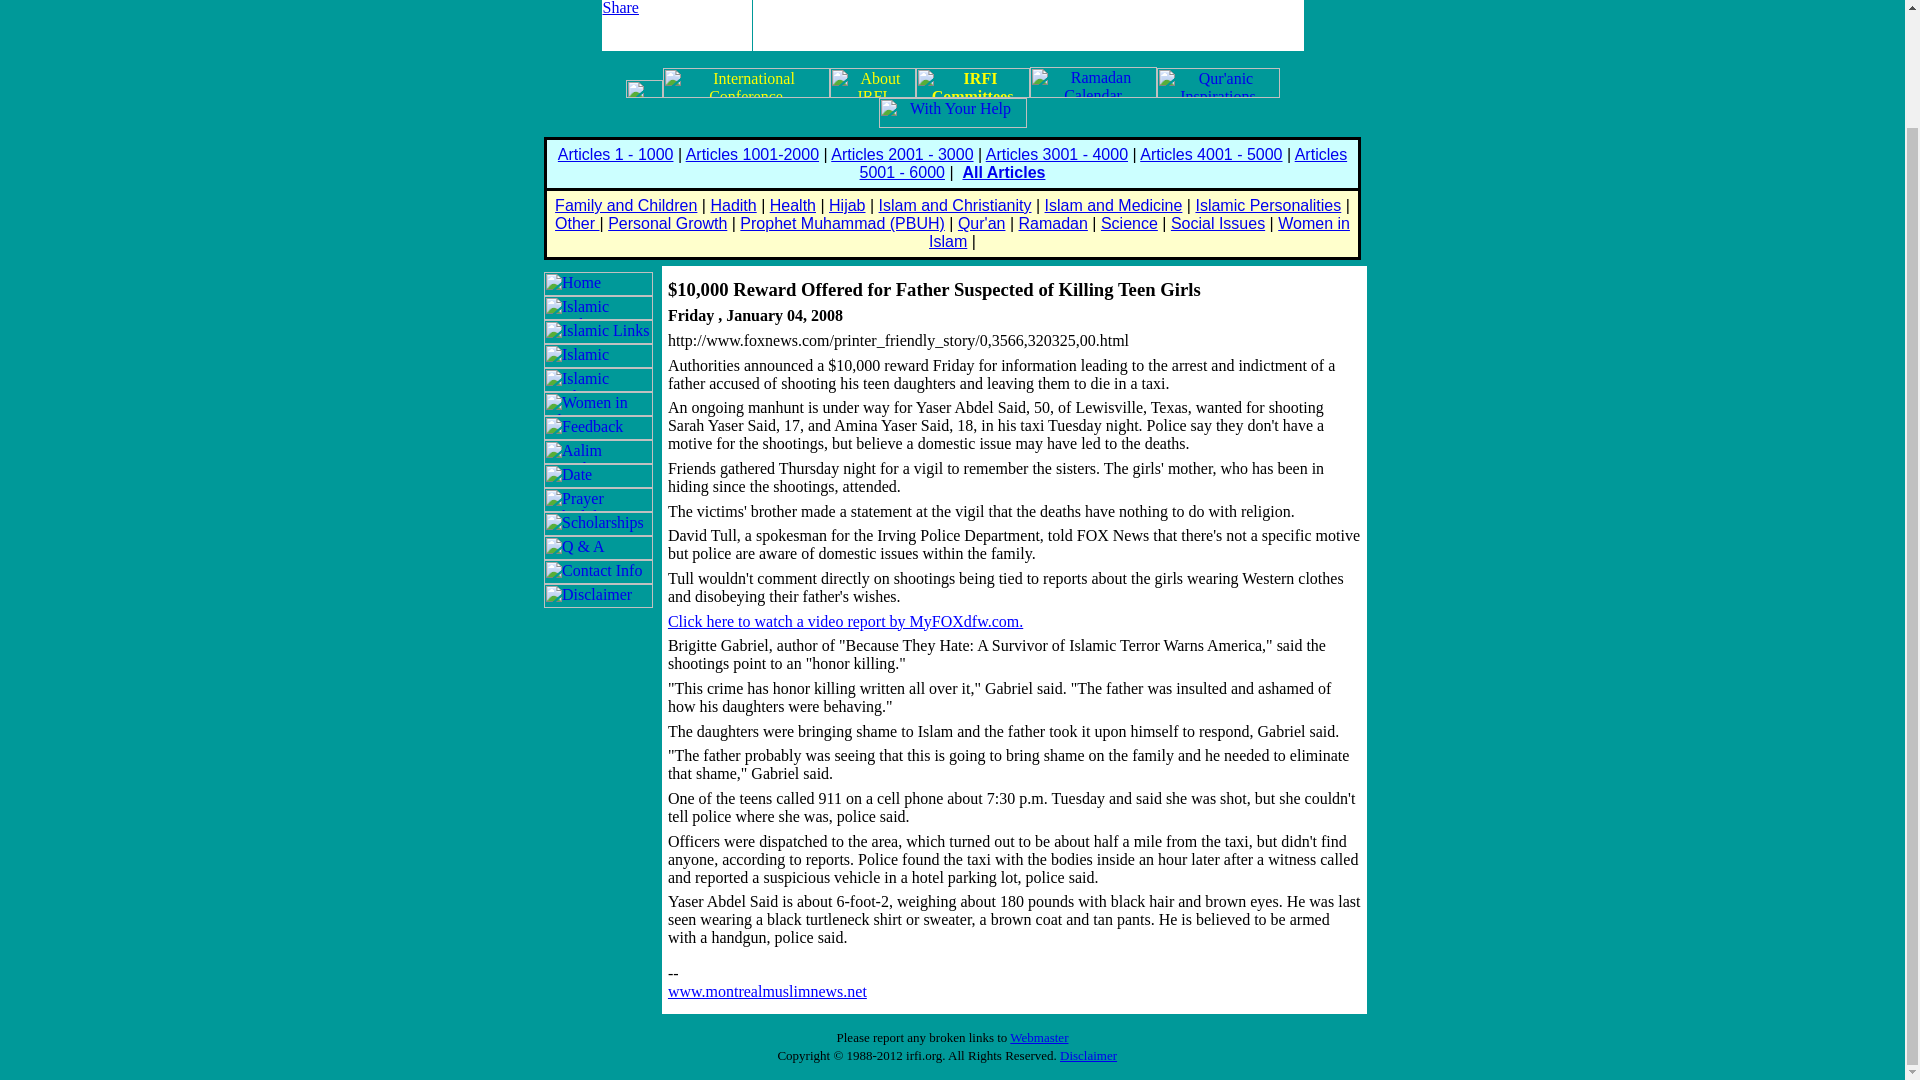 This screenshot has height=1080, width=1920. What do you see at coordinates (616, 154) in the screenshot?
I see `Articles 1 - 1000` at bounding box center [616, 154].